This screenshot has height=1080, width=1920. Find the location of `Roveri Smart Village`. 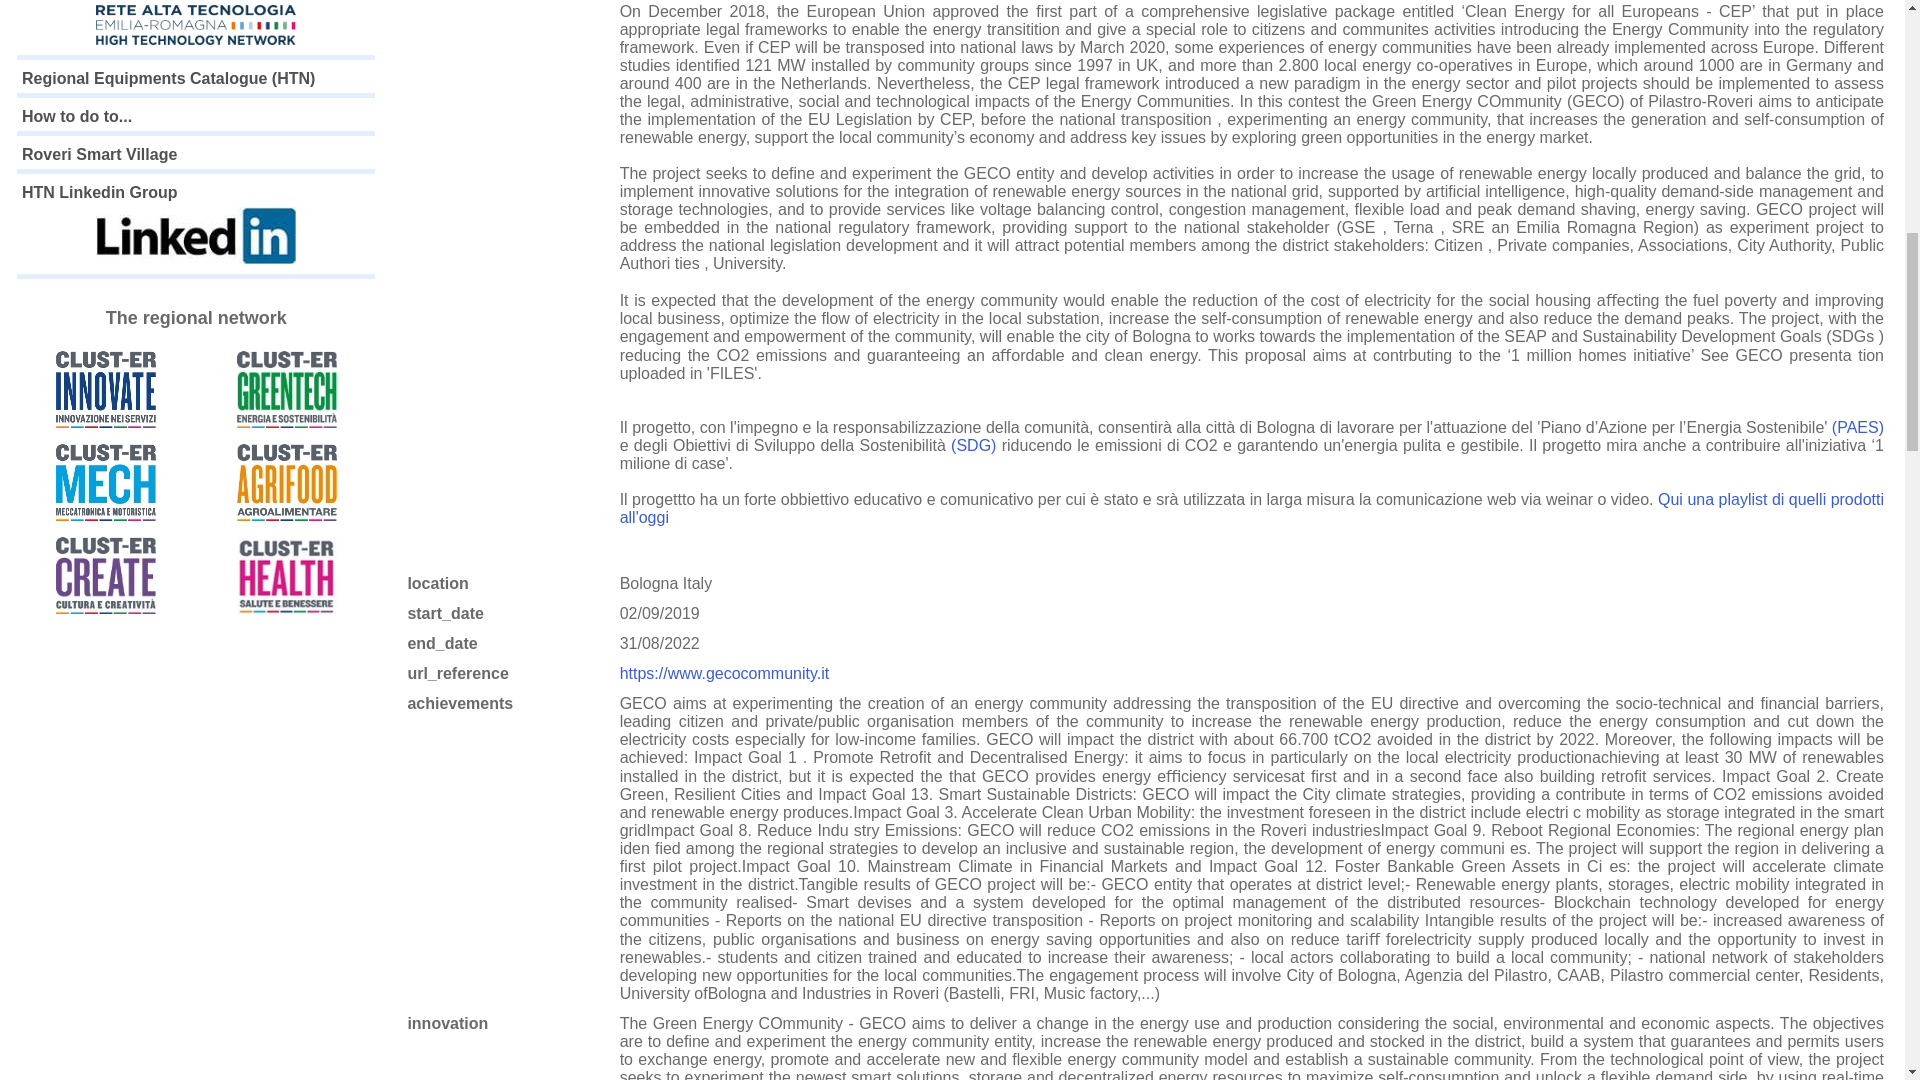

Roveri Smart Village is located at coordinates (98, 154).